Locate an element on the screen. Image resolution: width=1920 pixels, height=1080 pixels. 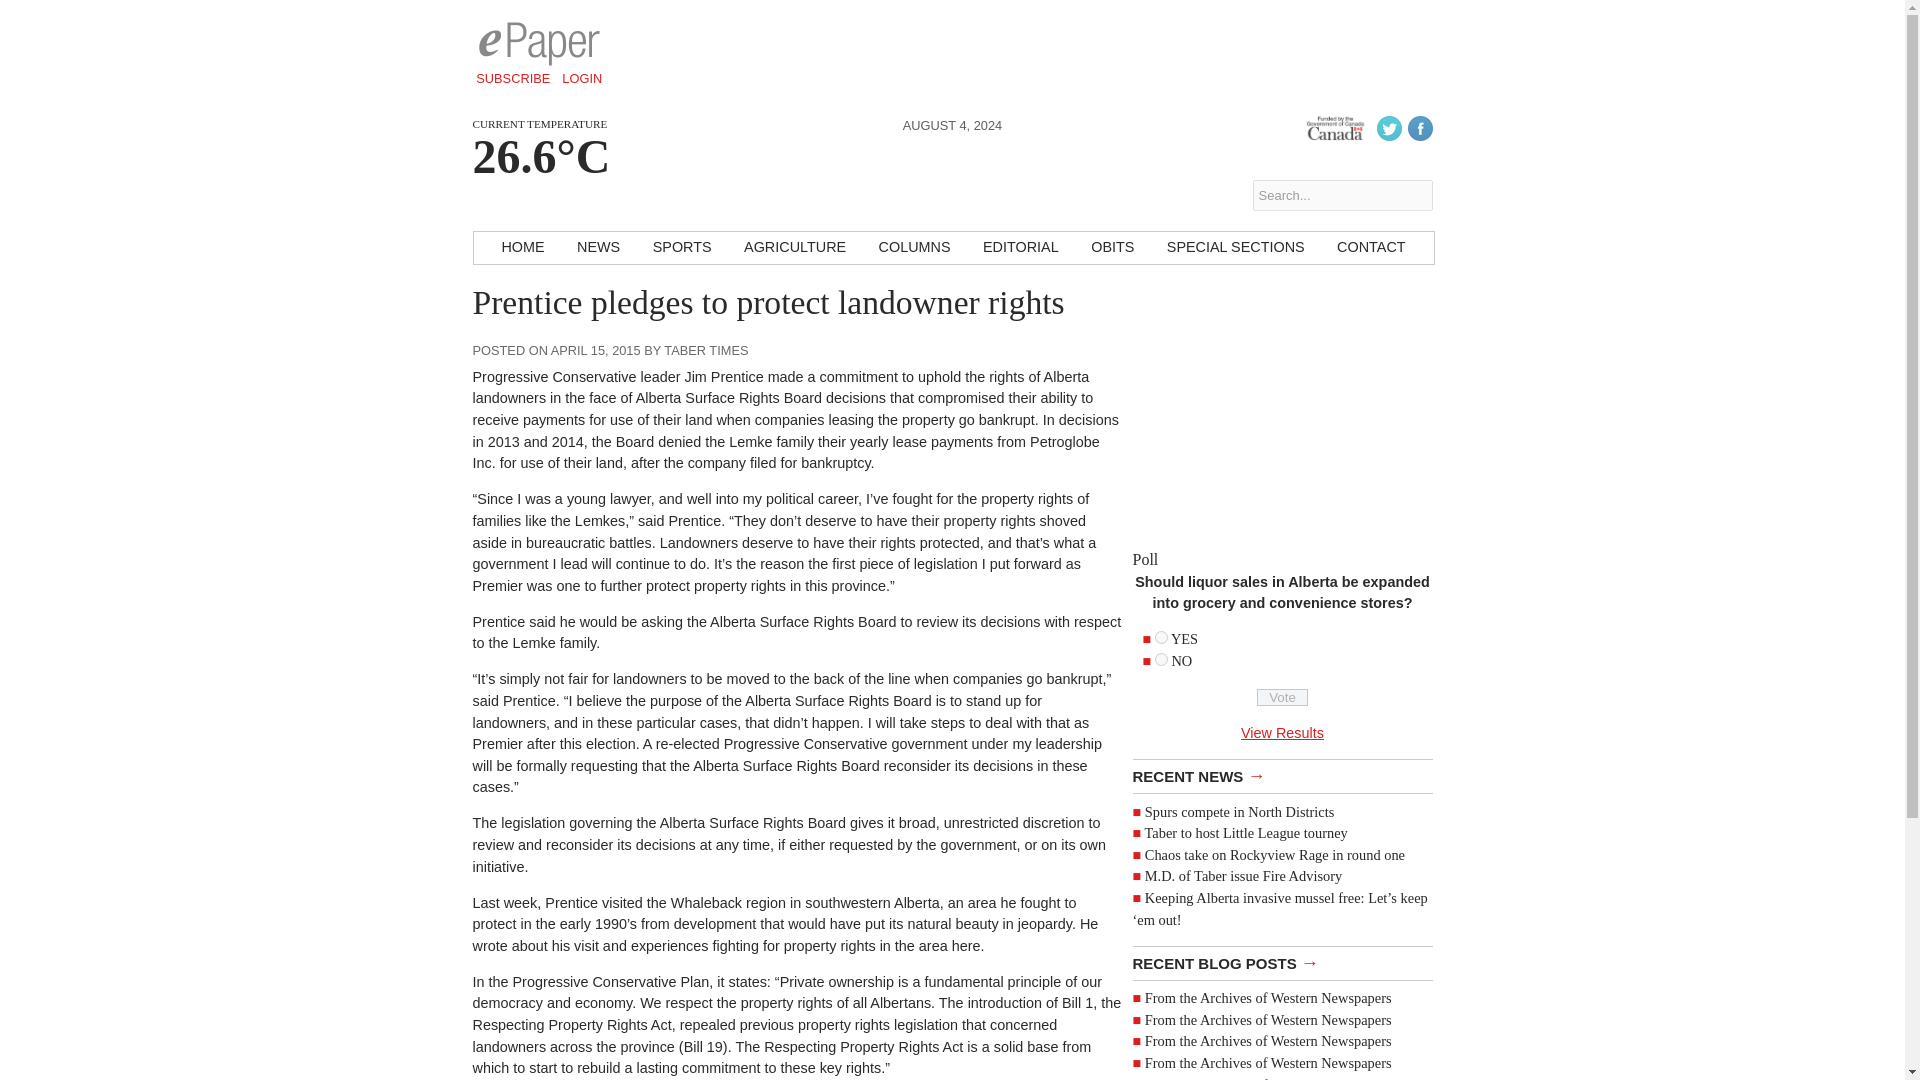
SPORTS is located at coordinates (682, 248).